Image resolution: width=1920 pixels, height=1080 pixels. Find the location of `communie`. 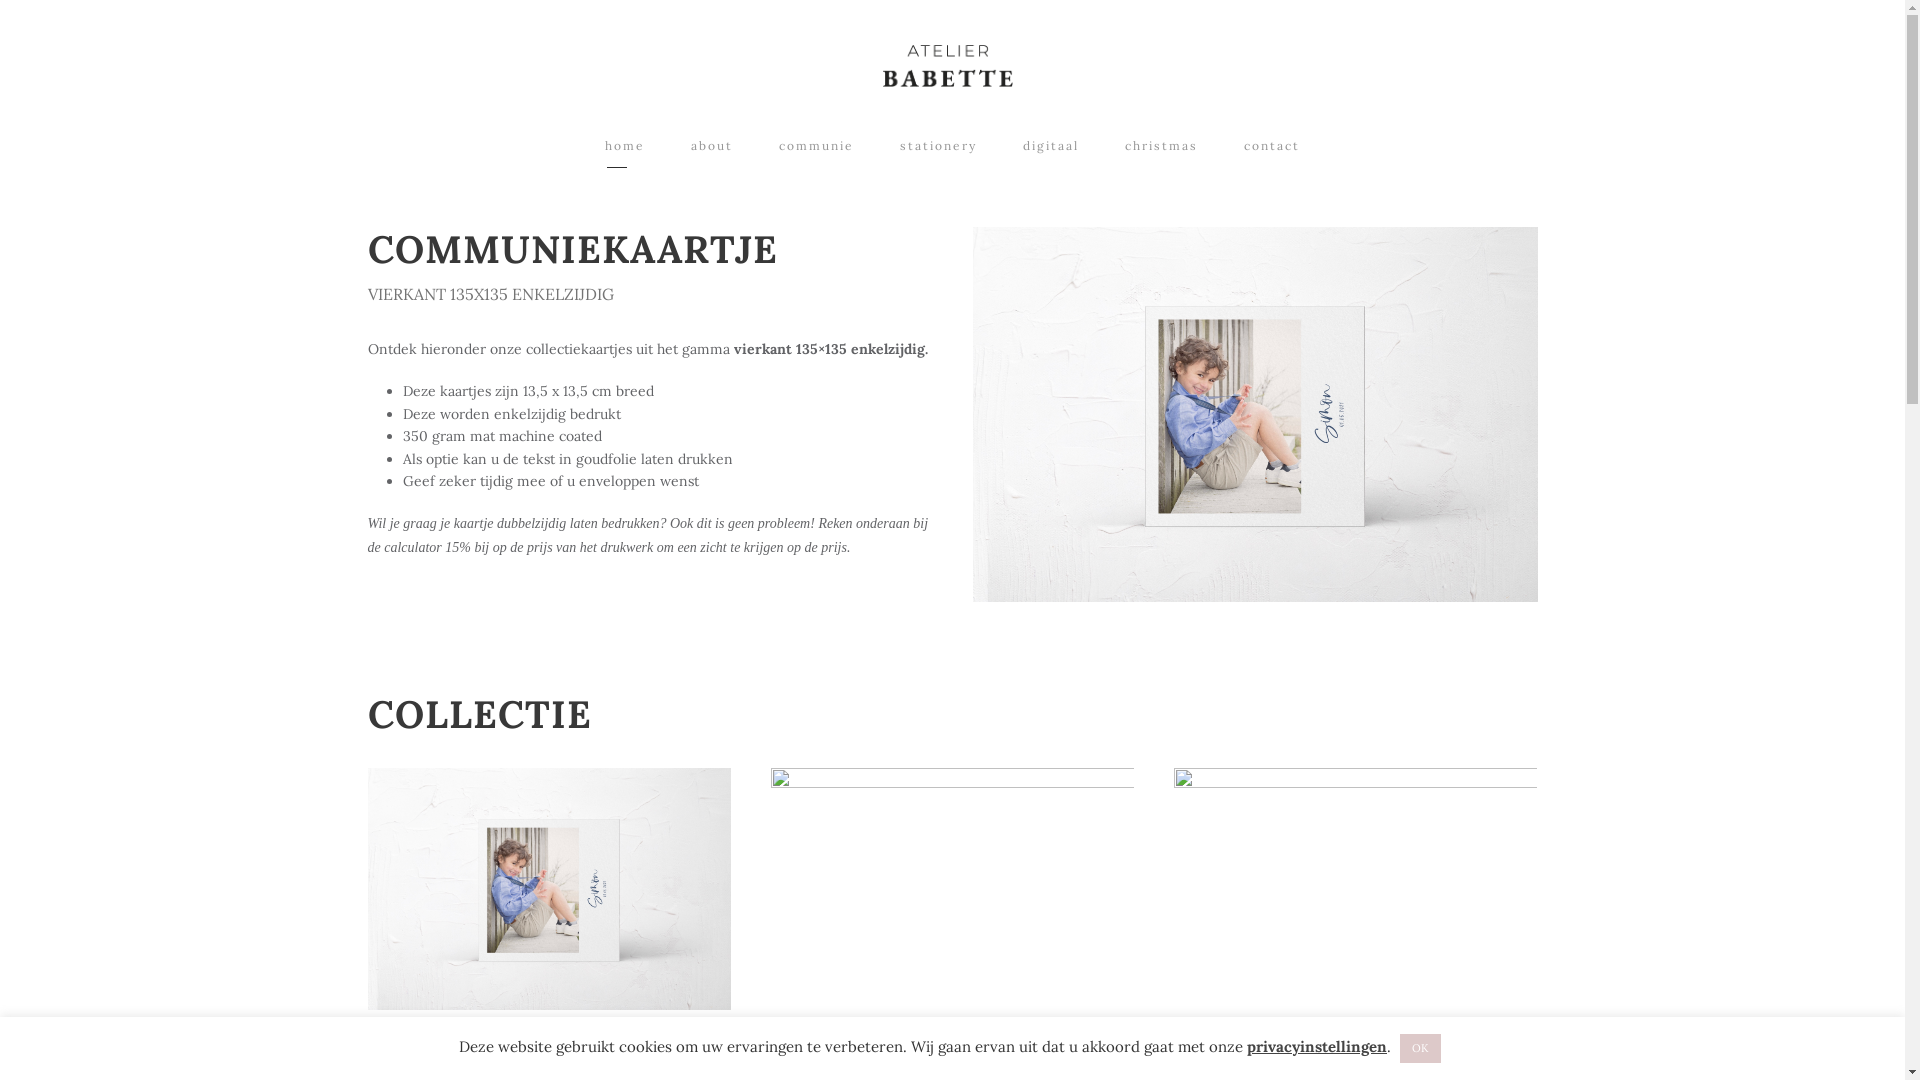

communie is located at coordinates (816, 151).